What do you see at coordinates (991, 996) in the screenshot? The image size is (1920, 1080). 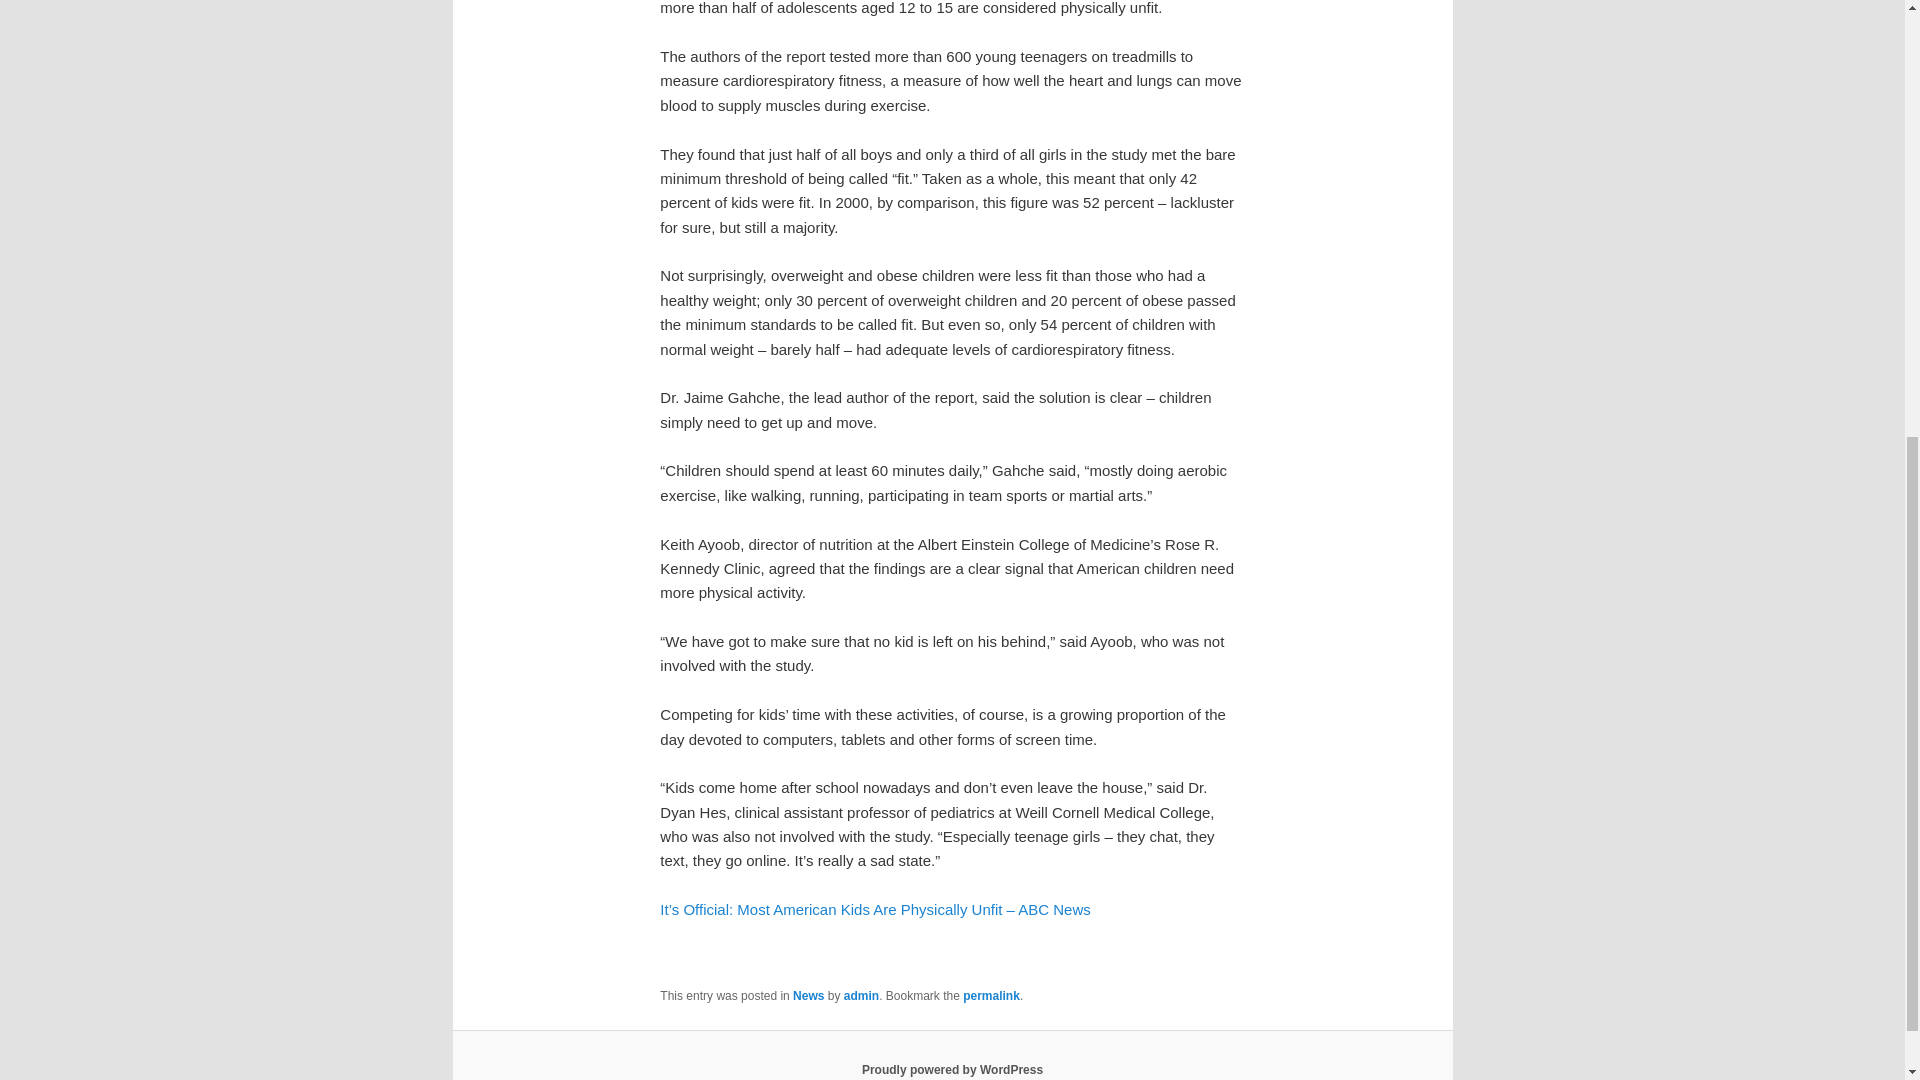 I see `permalink` at bounding box center [991, 996].